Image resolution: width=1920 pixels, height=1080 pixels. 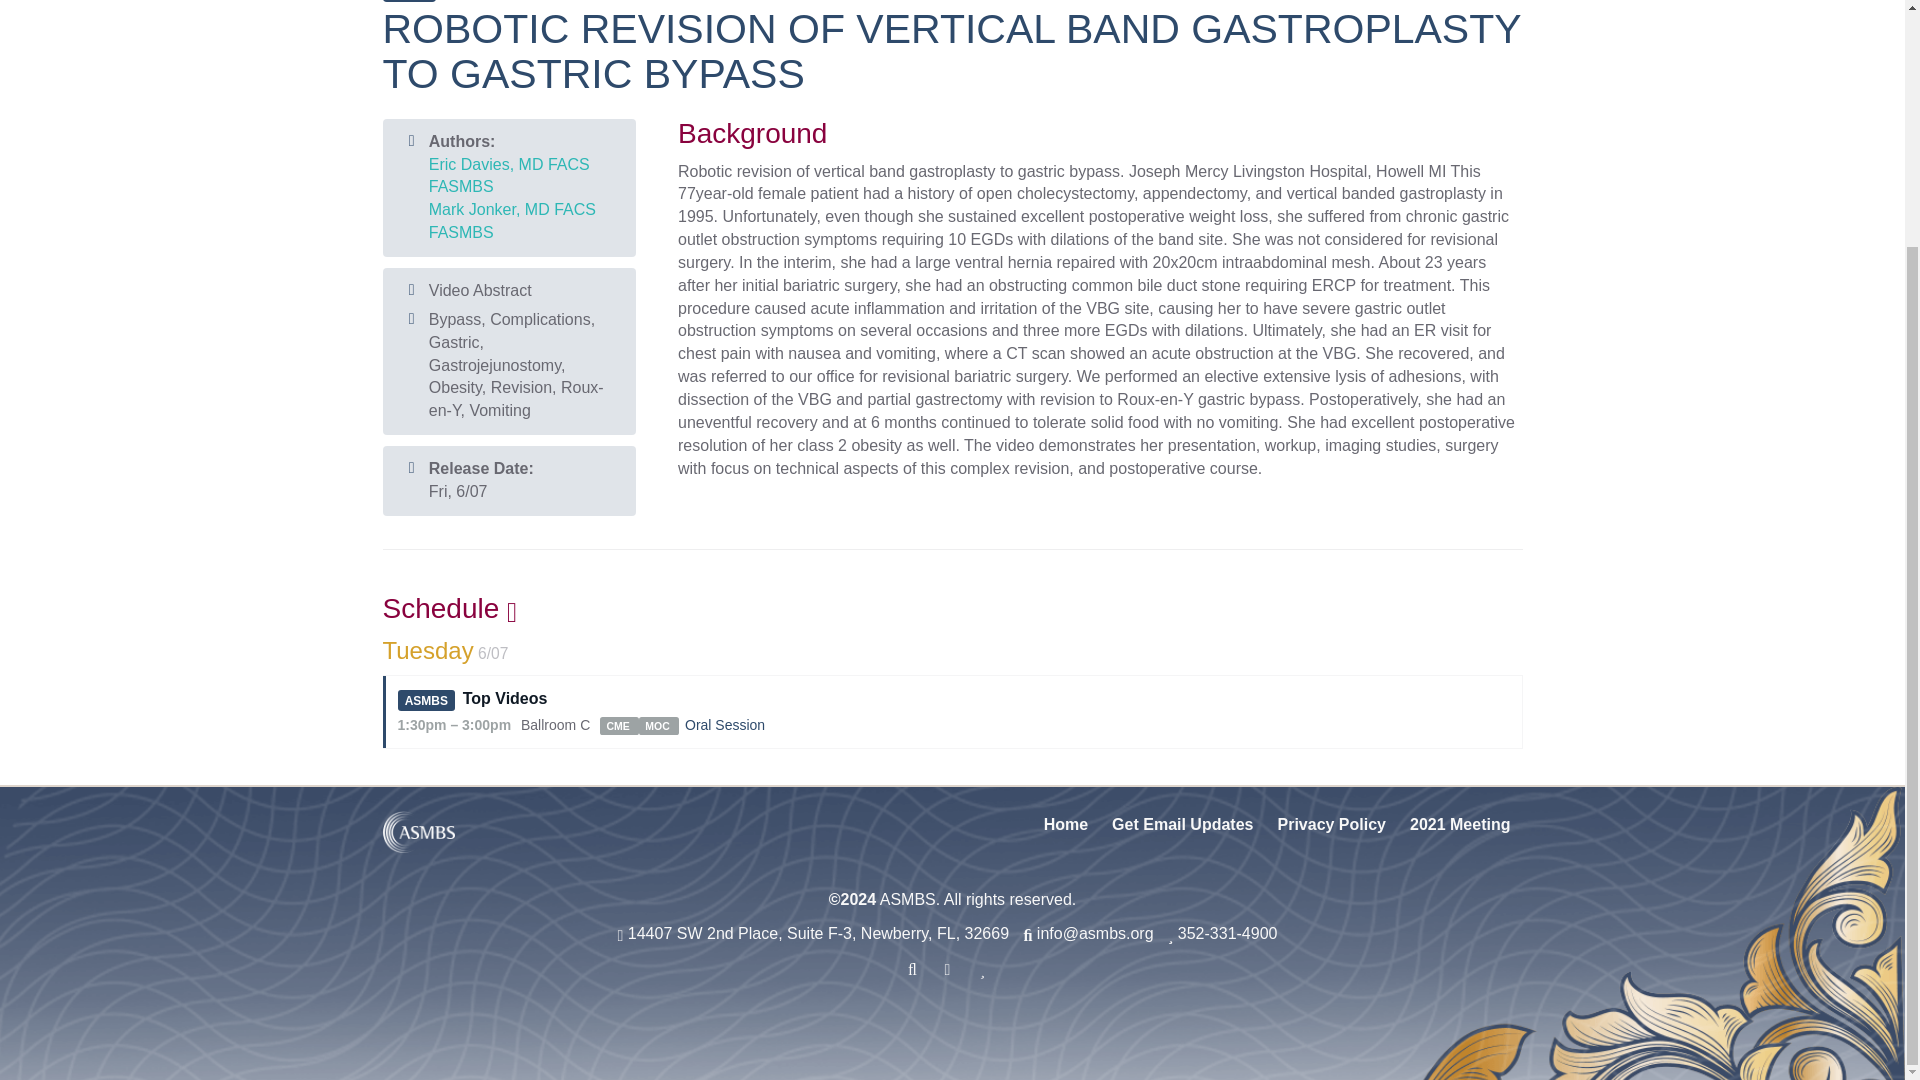 I want to click on Eric Davies, MD FACS FASMBS, so click(x=508, y=175).